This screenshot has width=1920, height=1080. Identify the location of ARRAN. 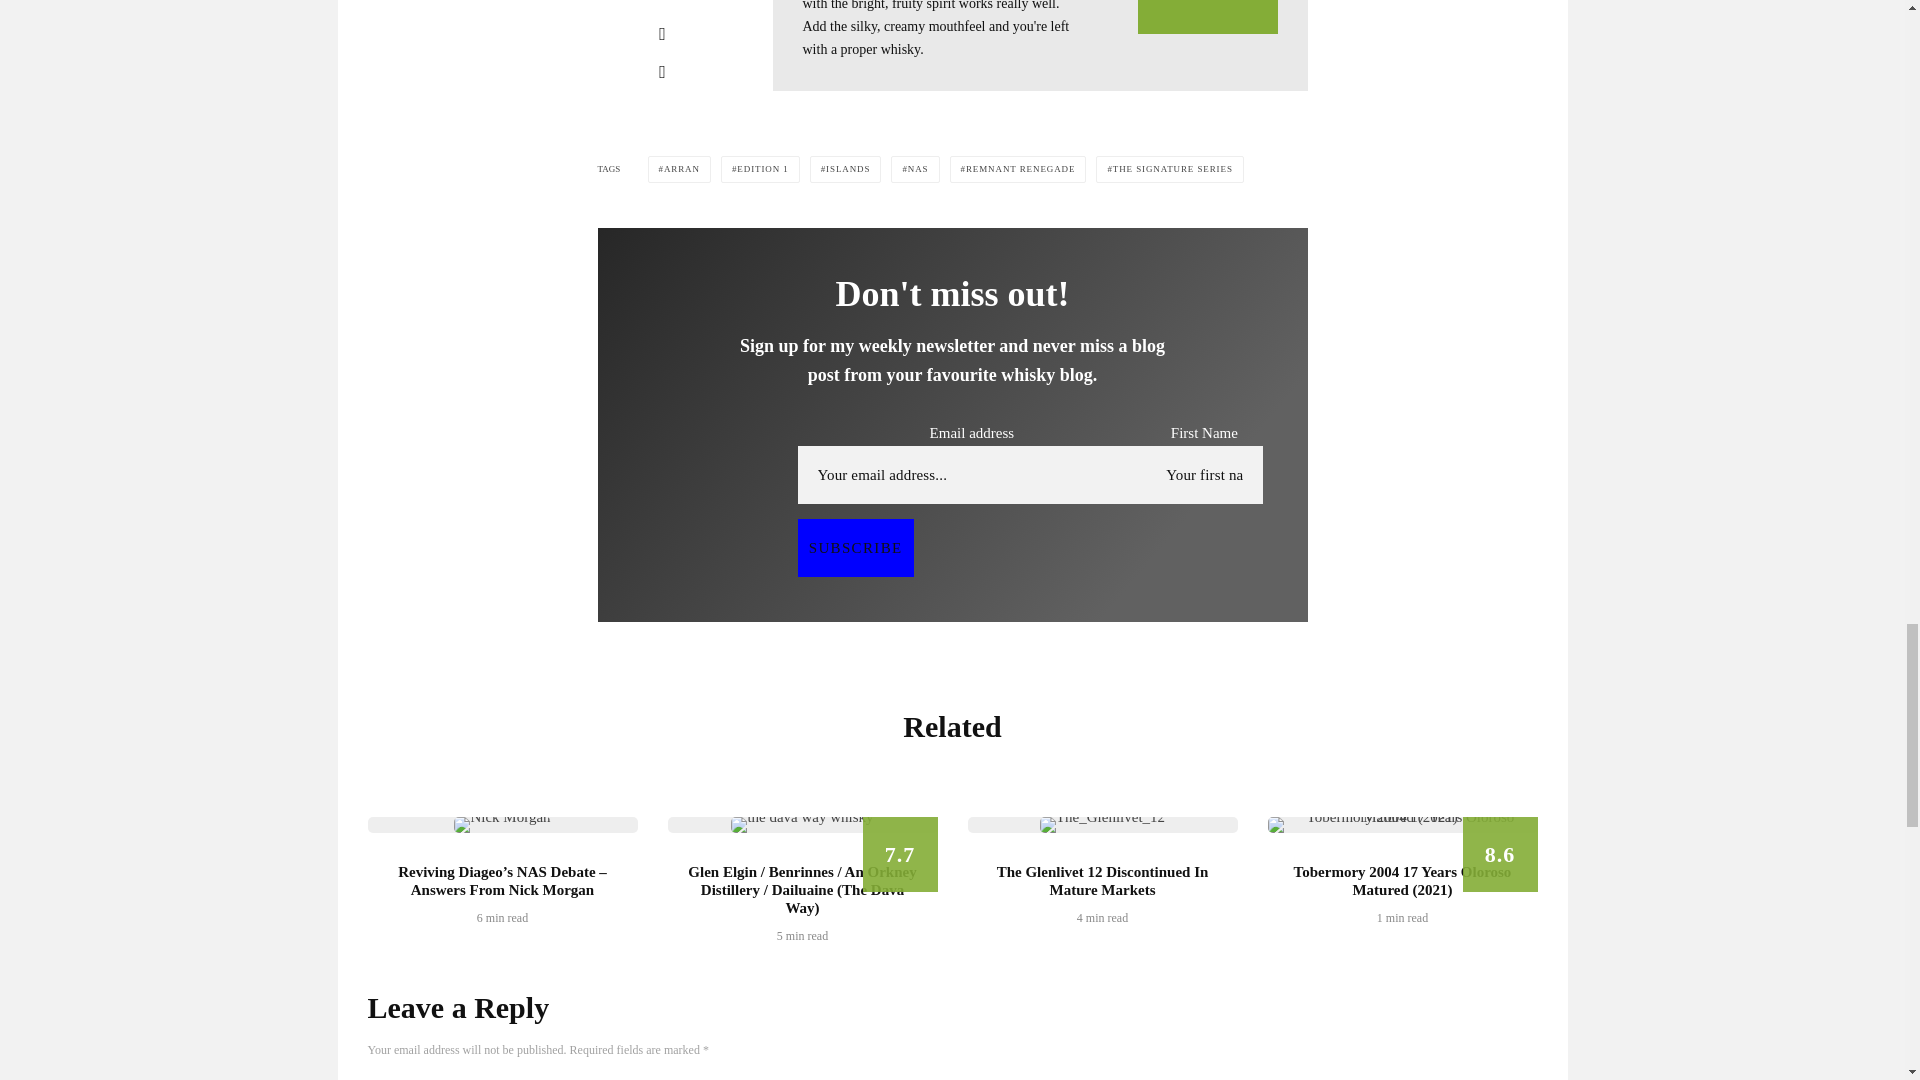
(679, 168).